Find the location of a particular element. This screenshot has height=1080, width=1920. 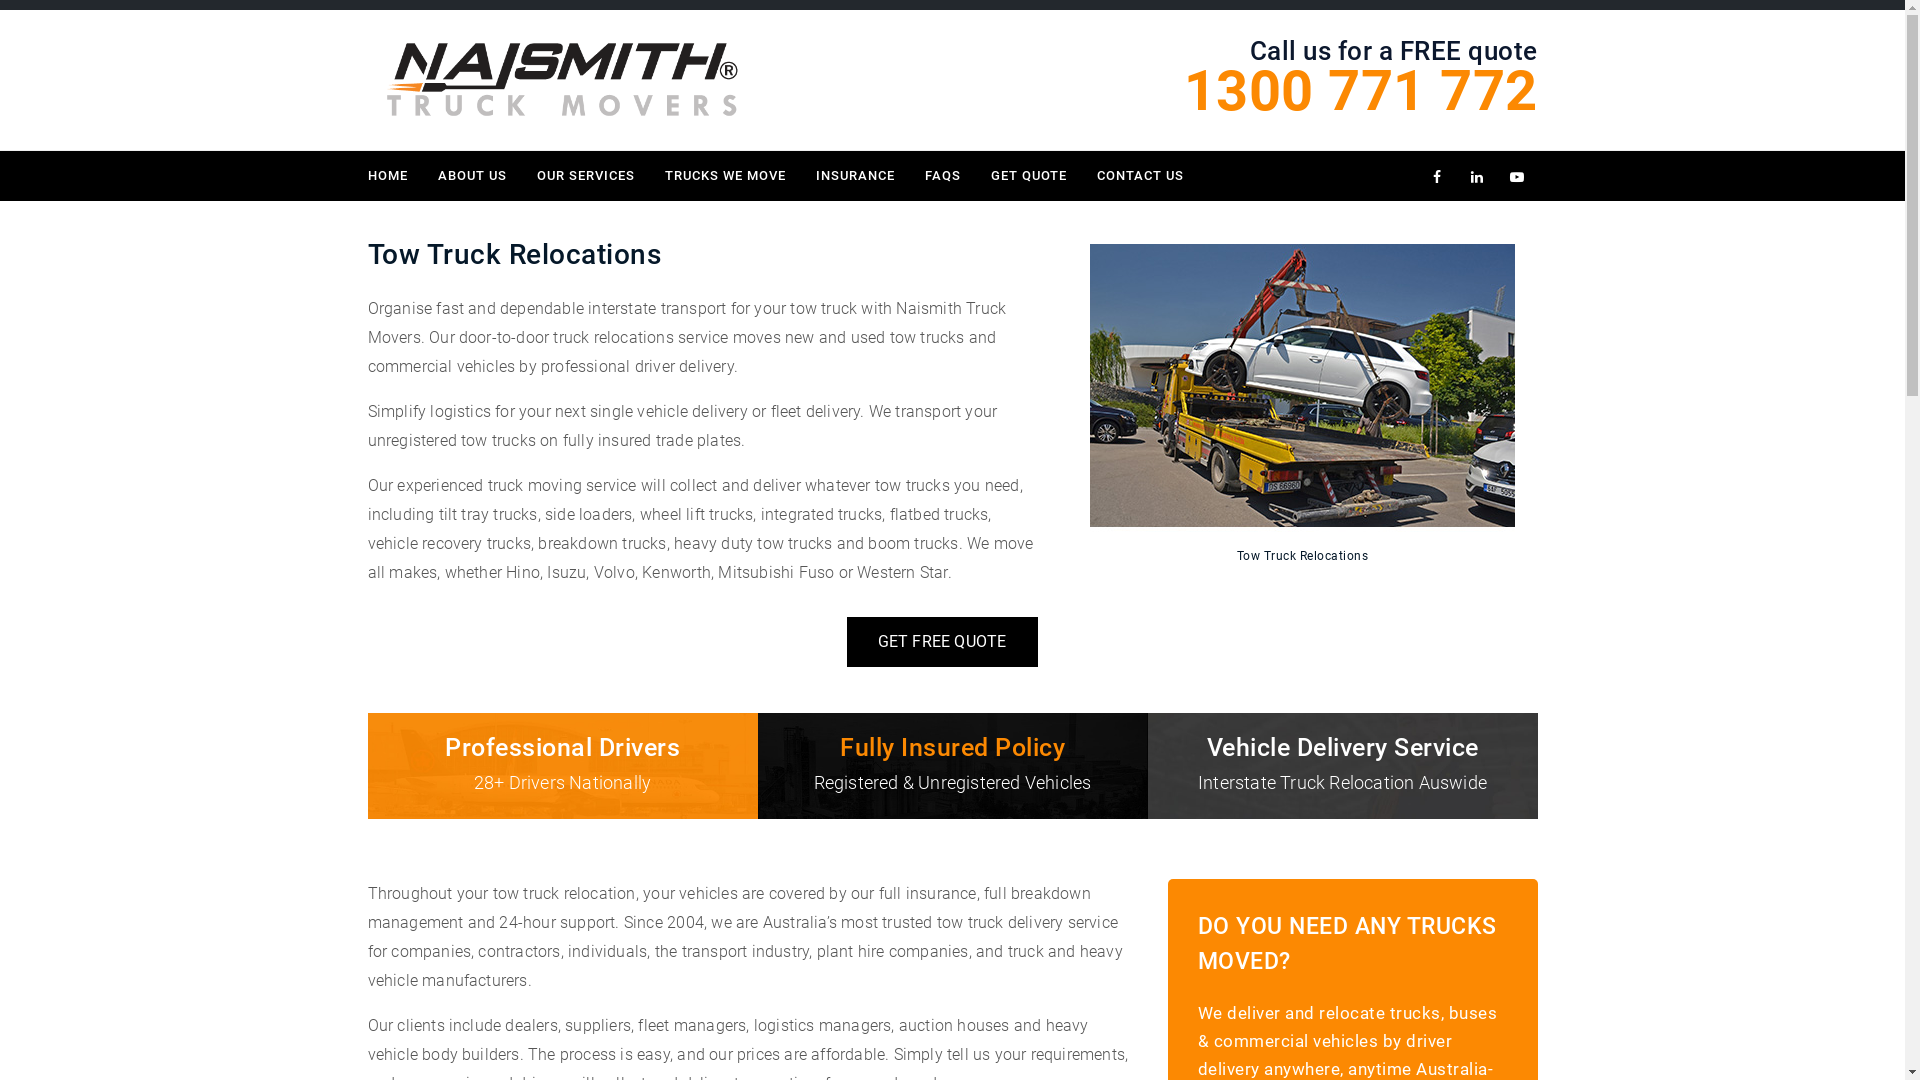

FAQS is located at coordinates (943, 176).